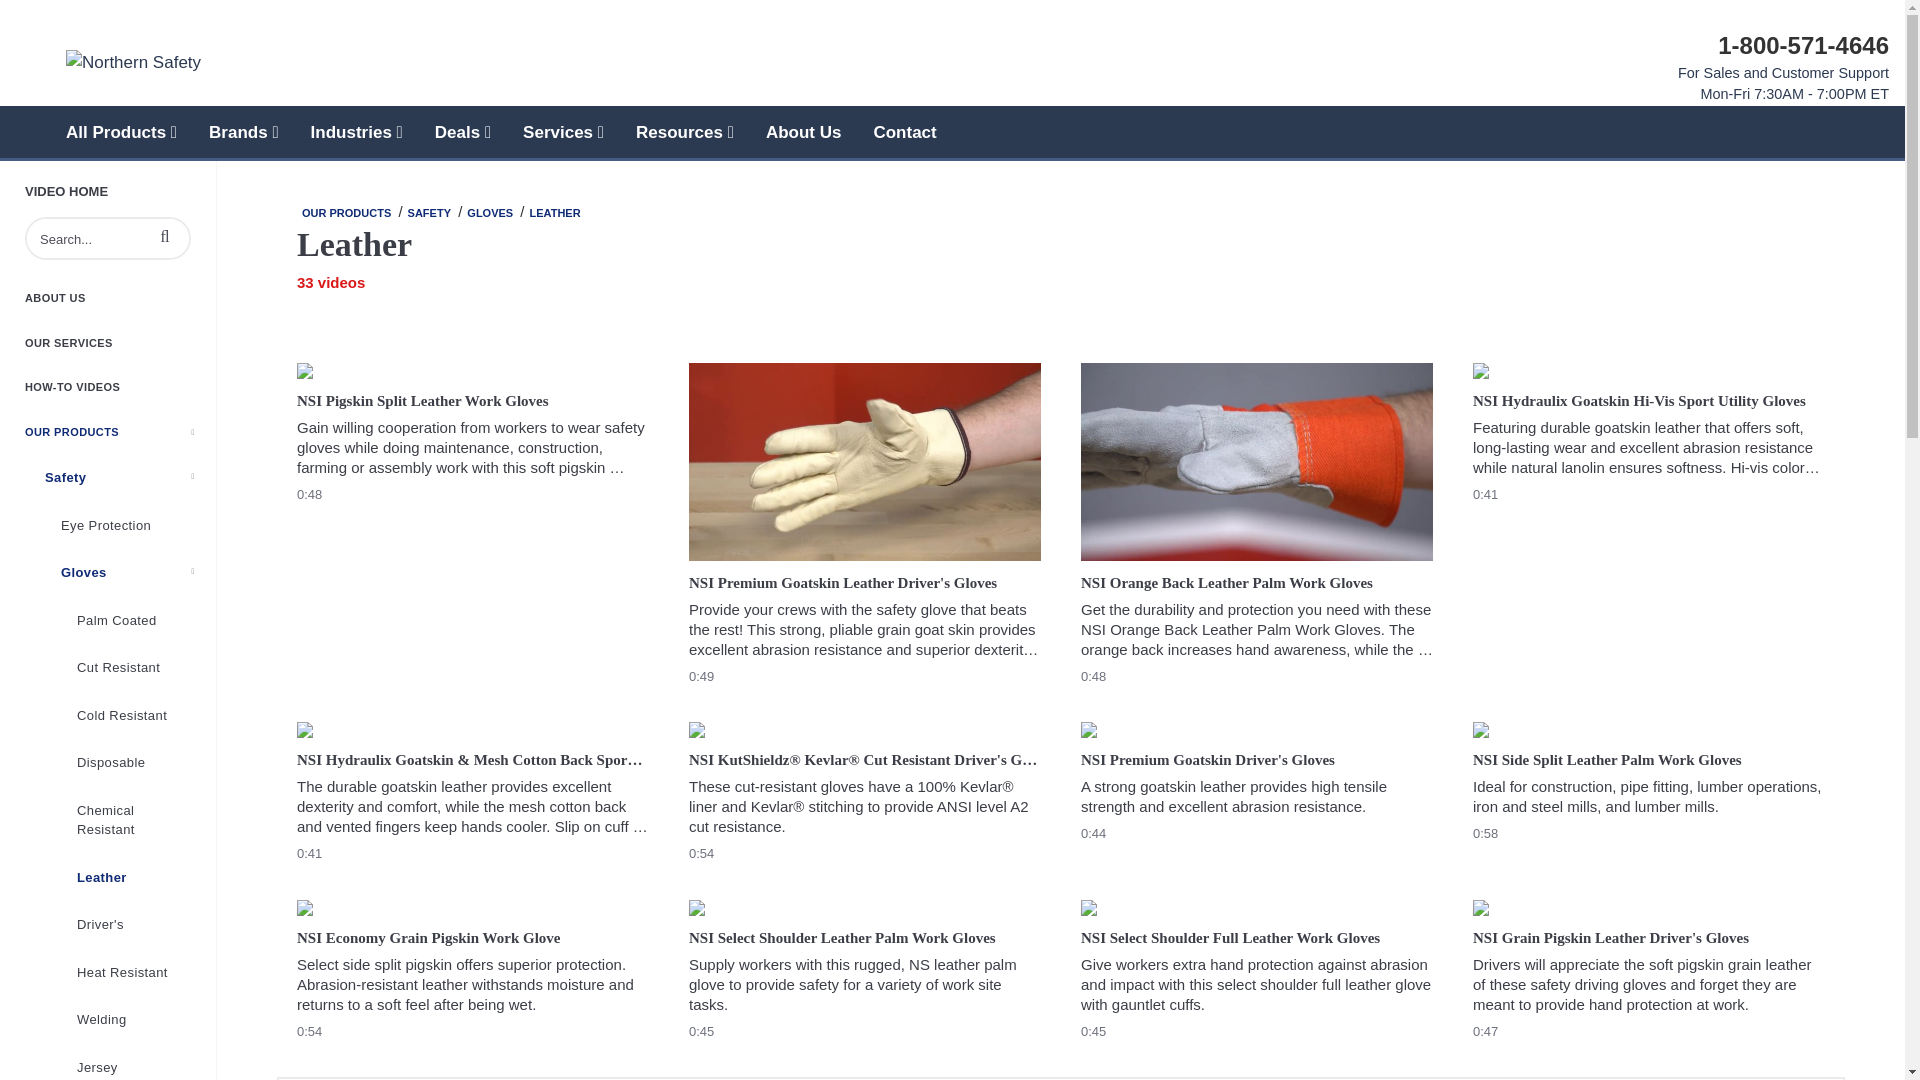  Describe the element at coordinates (121, 132) in the screenshot. I see `All Products` at that location.